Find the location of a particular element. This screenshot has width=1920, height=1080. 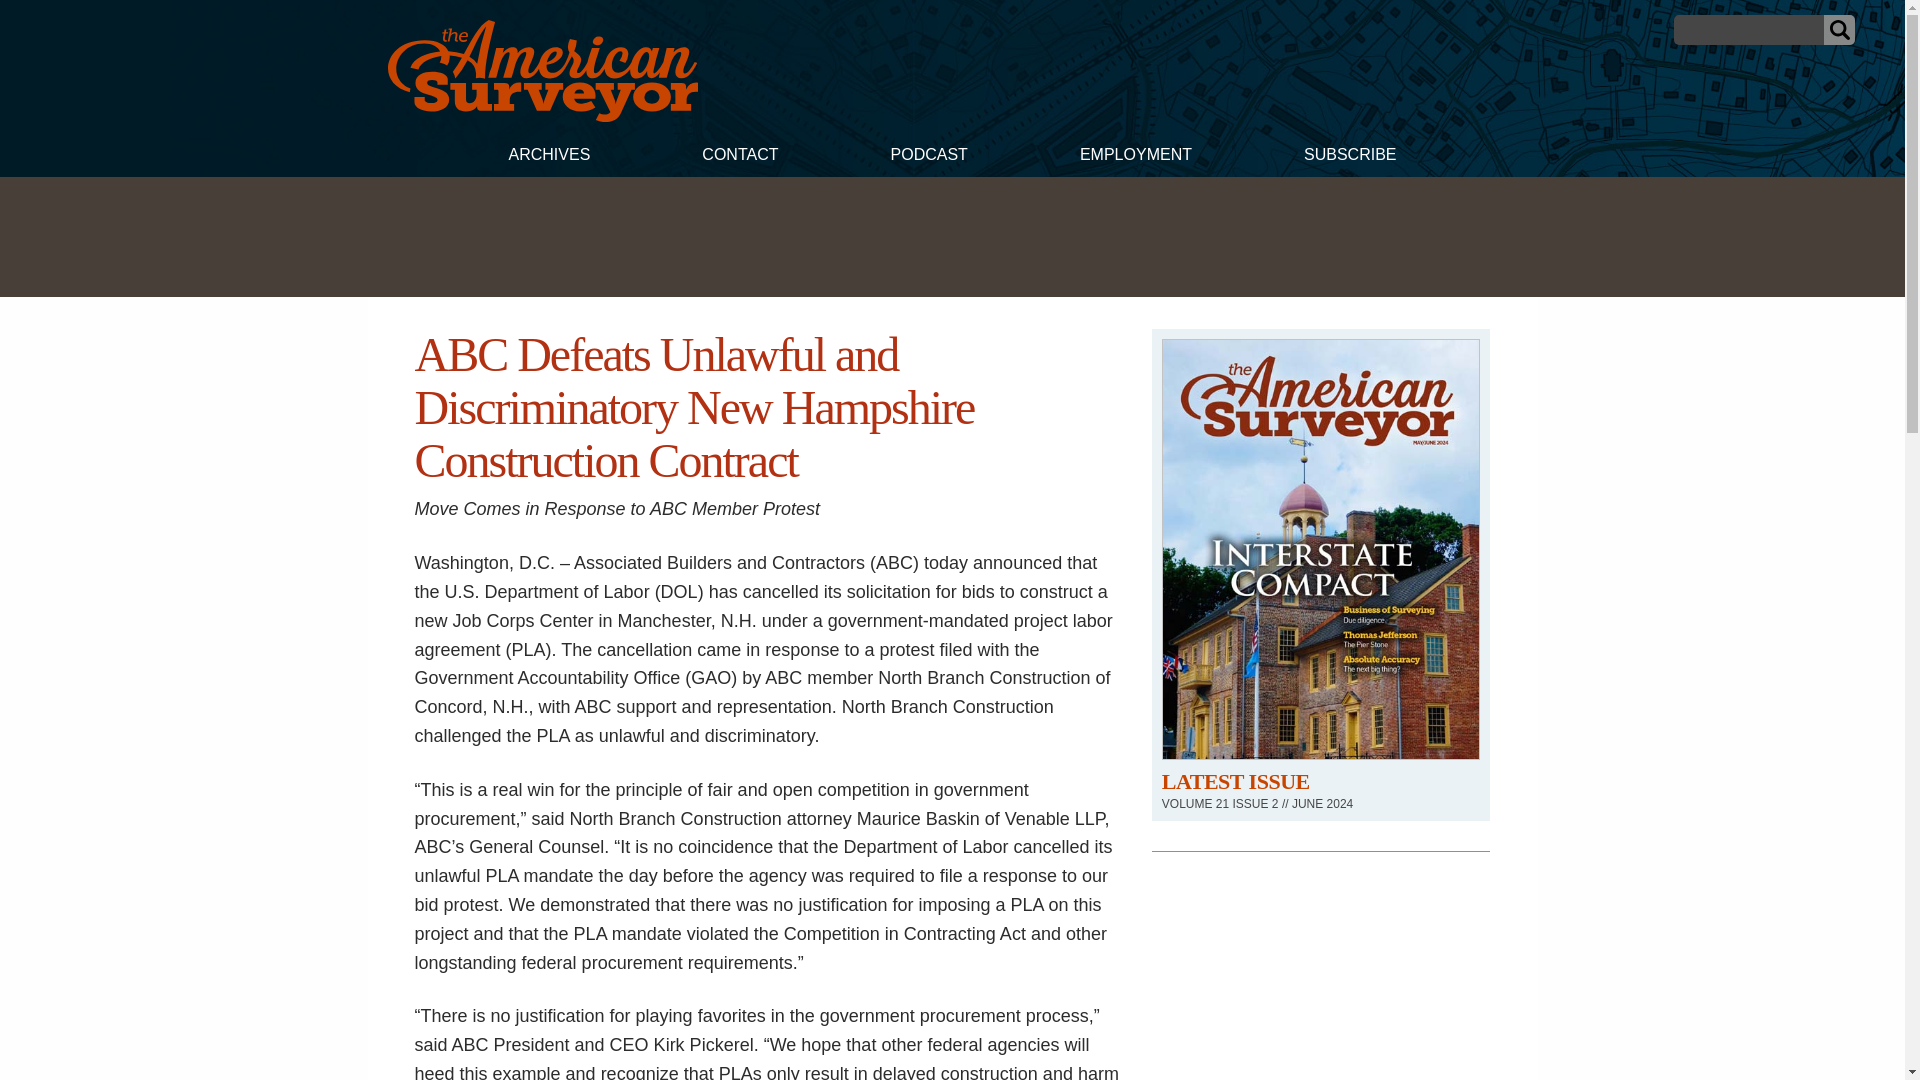

SUBSCRIBE is located at coordinates (1350, 157).